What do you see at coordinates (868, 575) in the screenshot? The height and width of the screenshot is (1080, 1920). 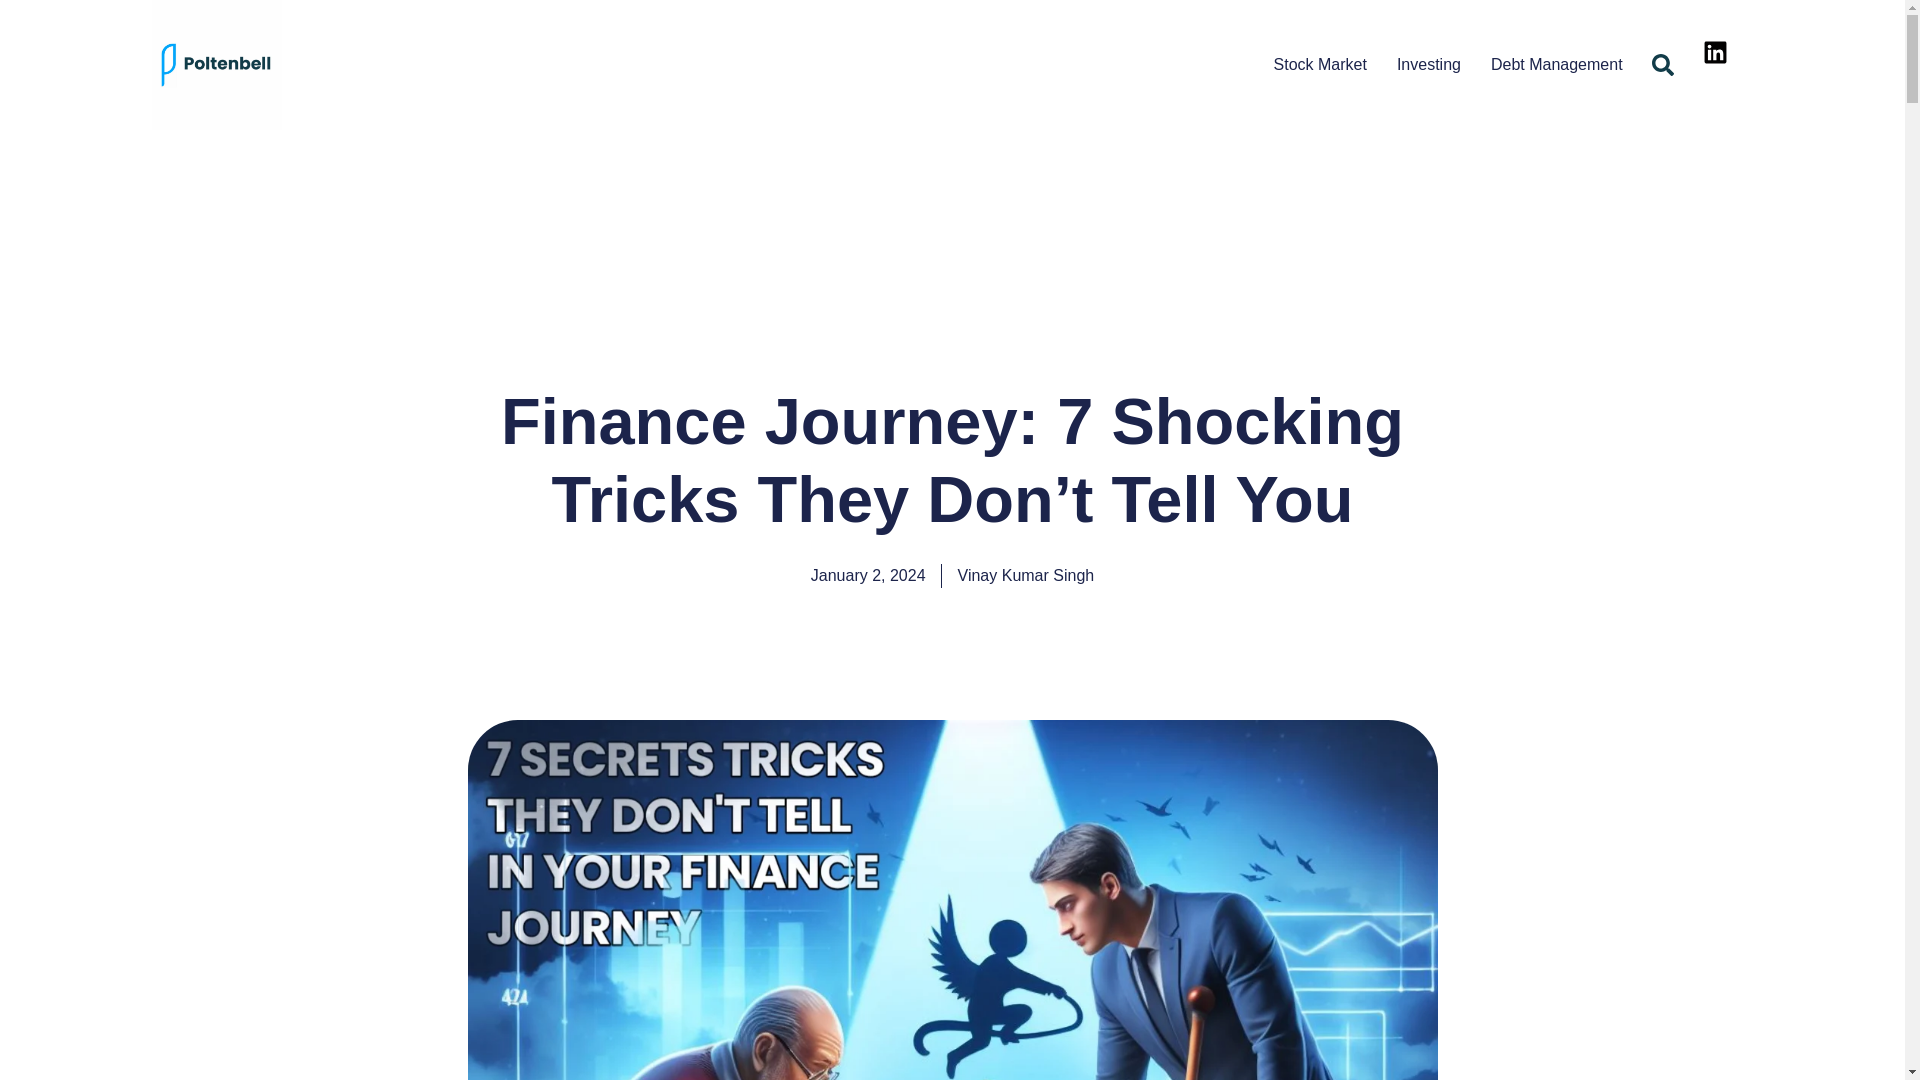 I see `January 2, 2024` at bounding box center [868, 575].